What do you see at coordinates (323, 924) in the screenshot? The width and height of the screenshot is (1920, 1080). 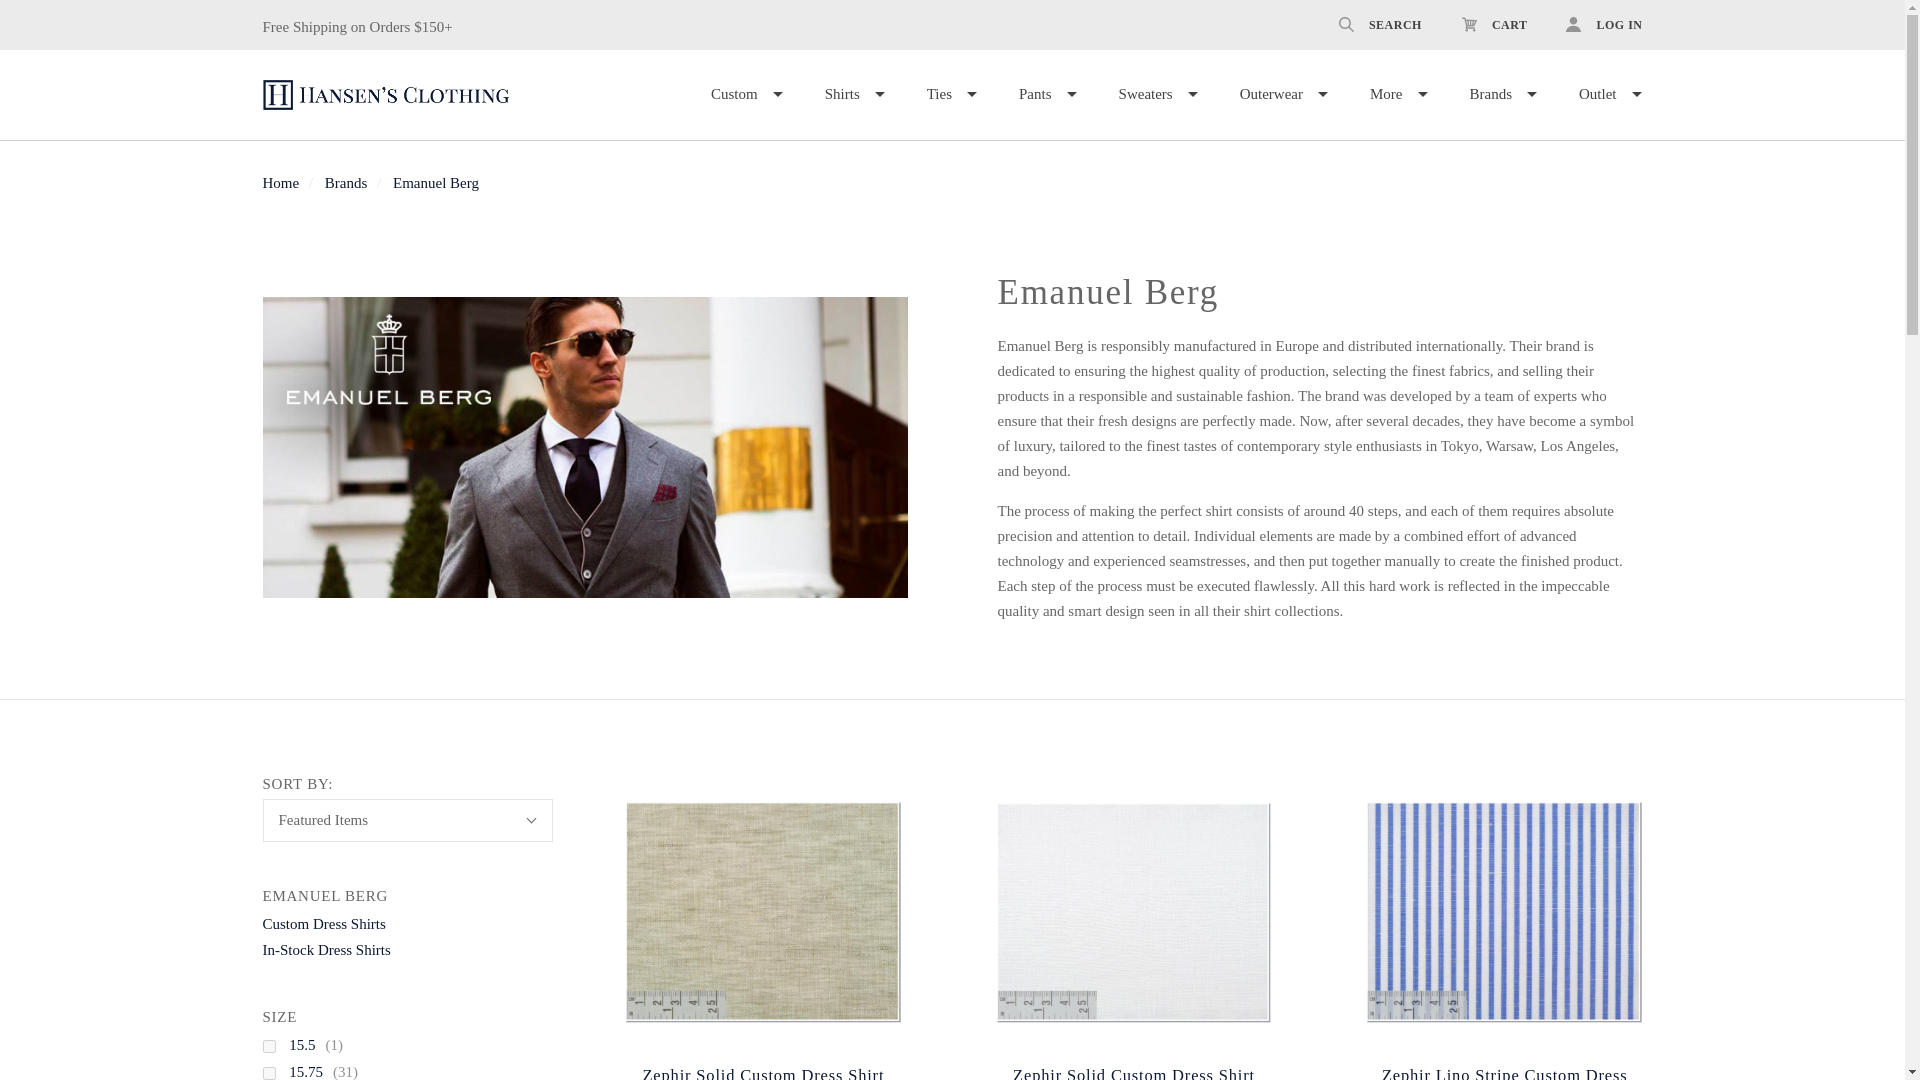 I see `Custom Dress Shirts` at bounding box center [323, 924].